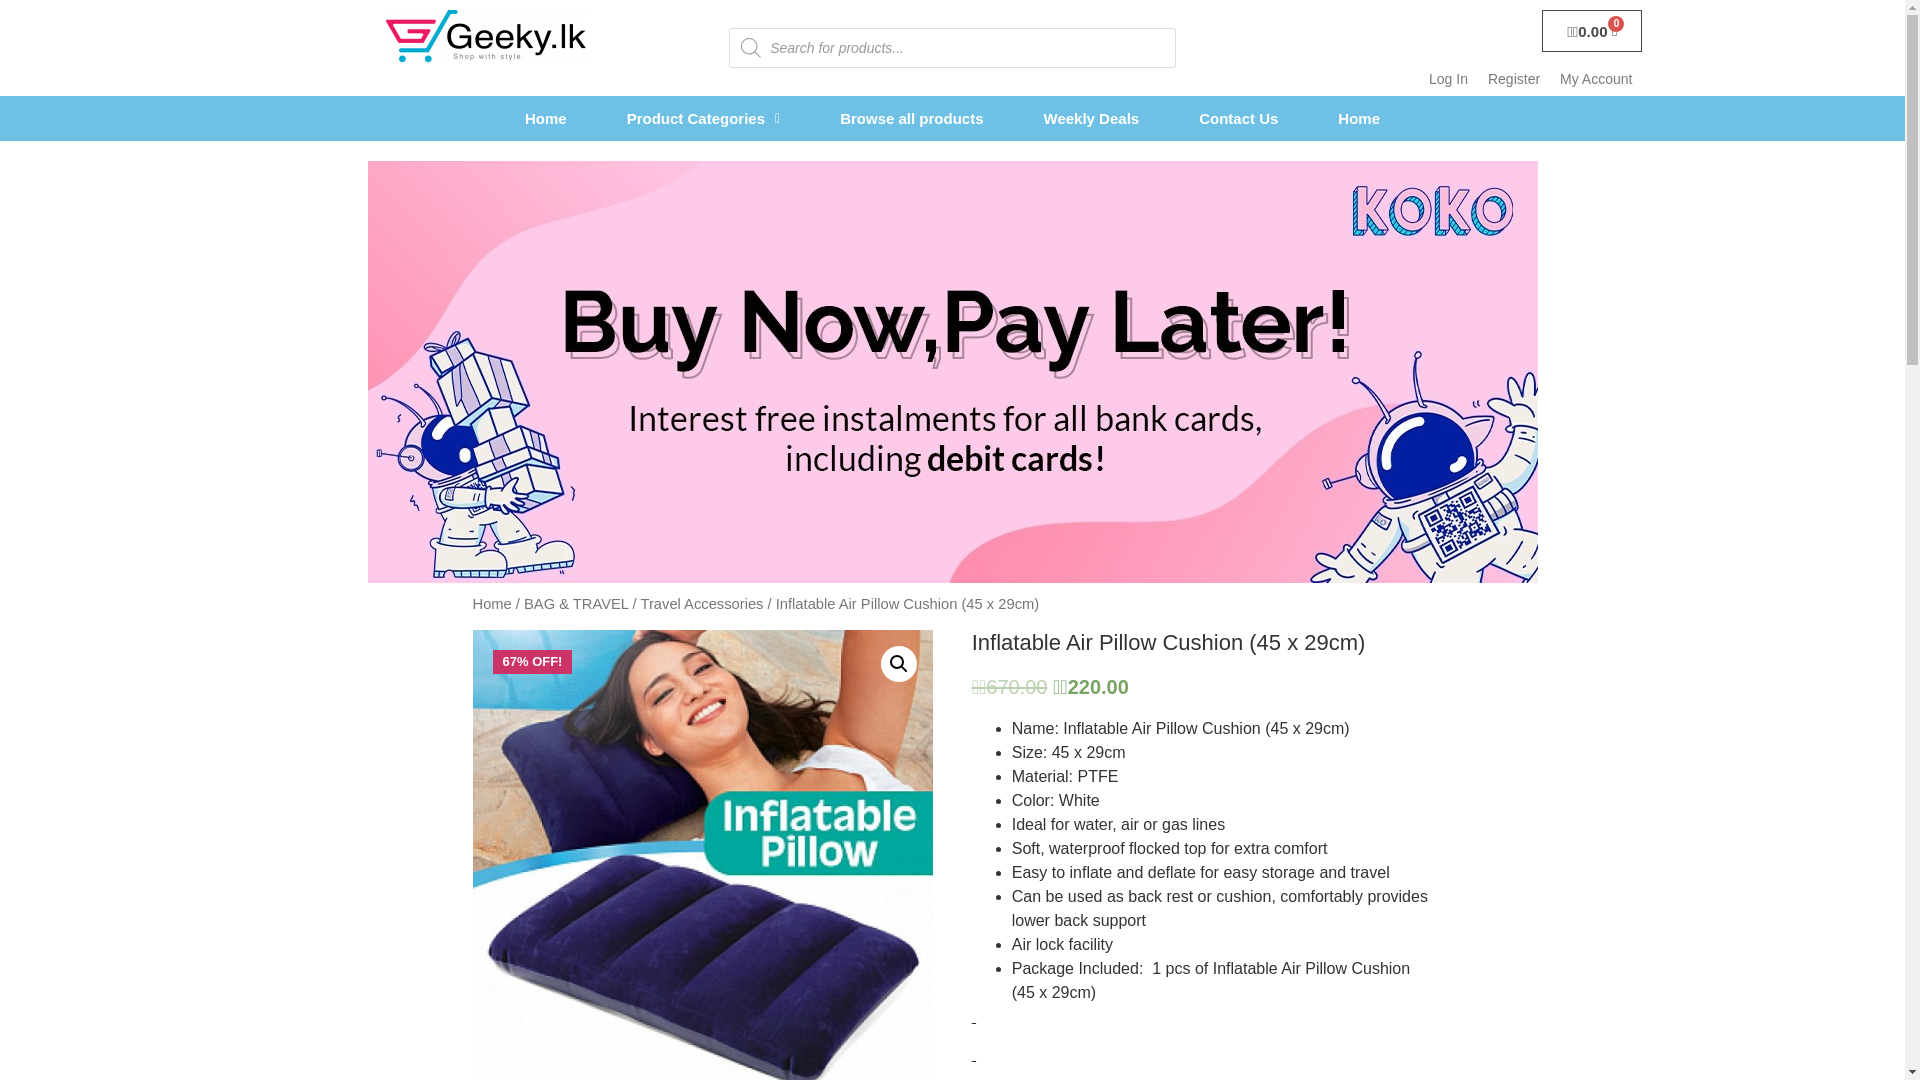  I want to click on Browse all products, so click(912, 118).